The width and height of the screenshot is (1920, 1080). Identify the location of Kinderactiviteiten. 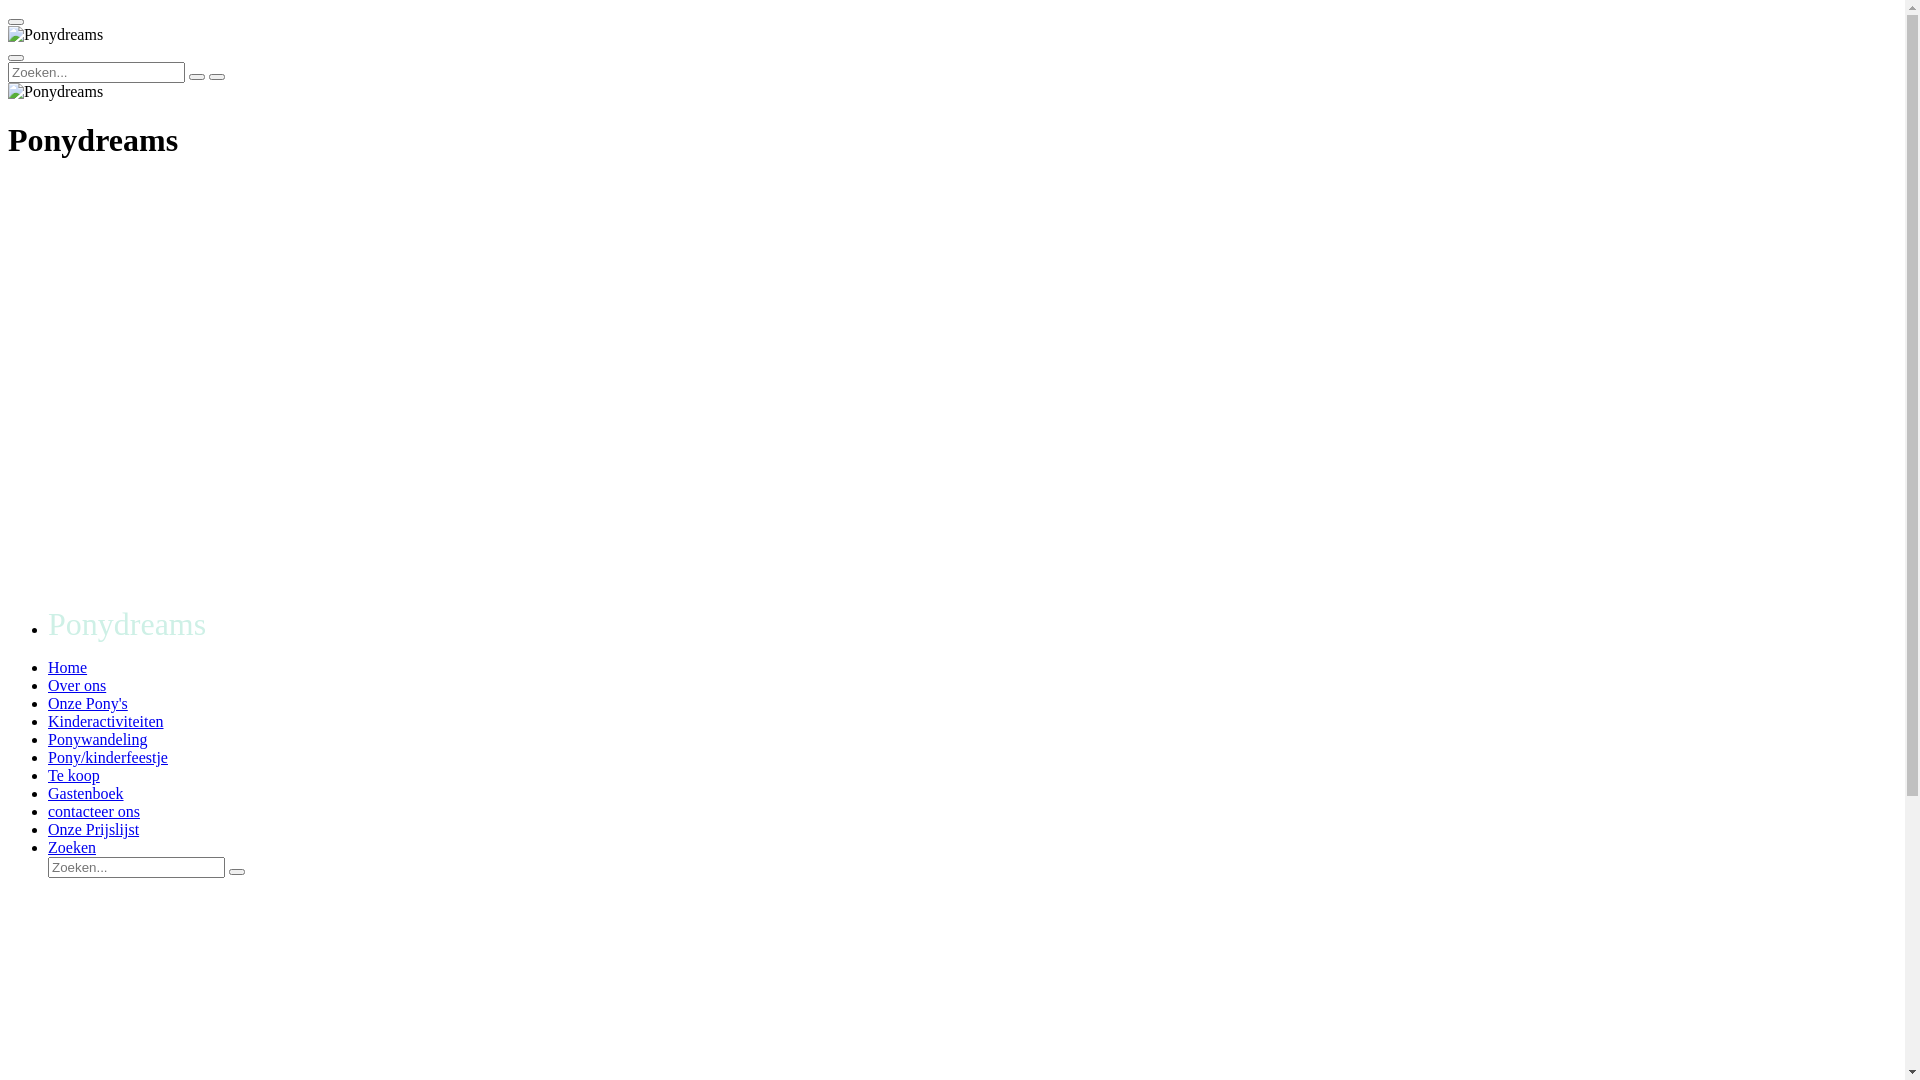
(106, 722).